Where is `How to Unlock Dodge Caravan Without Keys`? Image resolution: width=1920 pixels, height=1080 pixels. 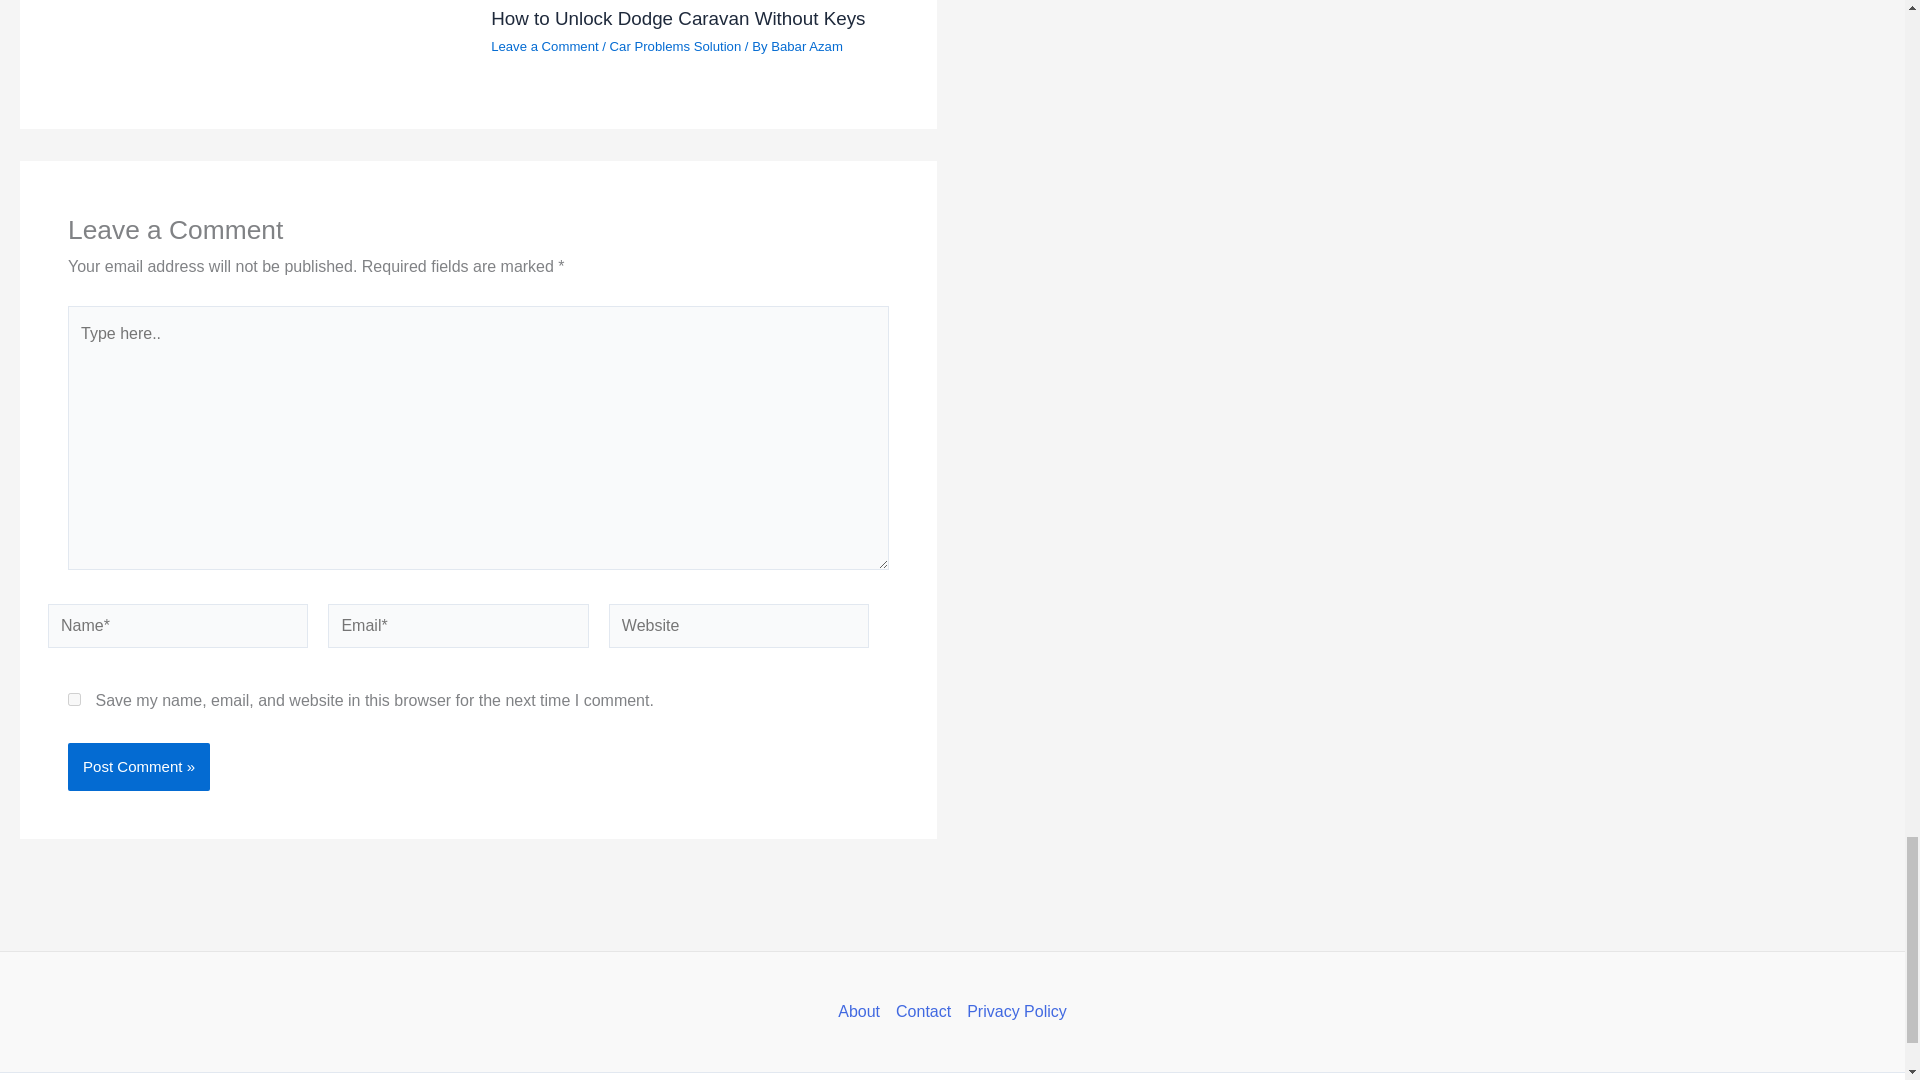 How to Unlock Dodge Caravan Without Keys is located at coordinates (678, 18).